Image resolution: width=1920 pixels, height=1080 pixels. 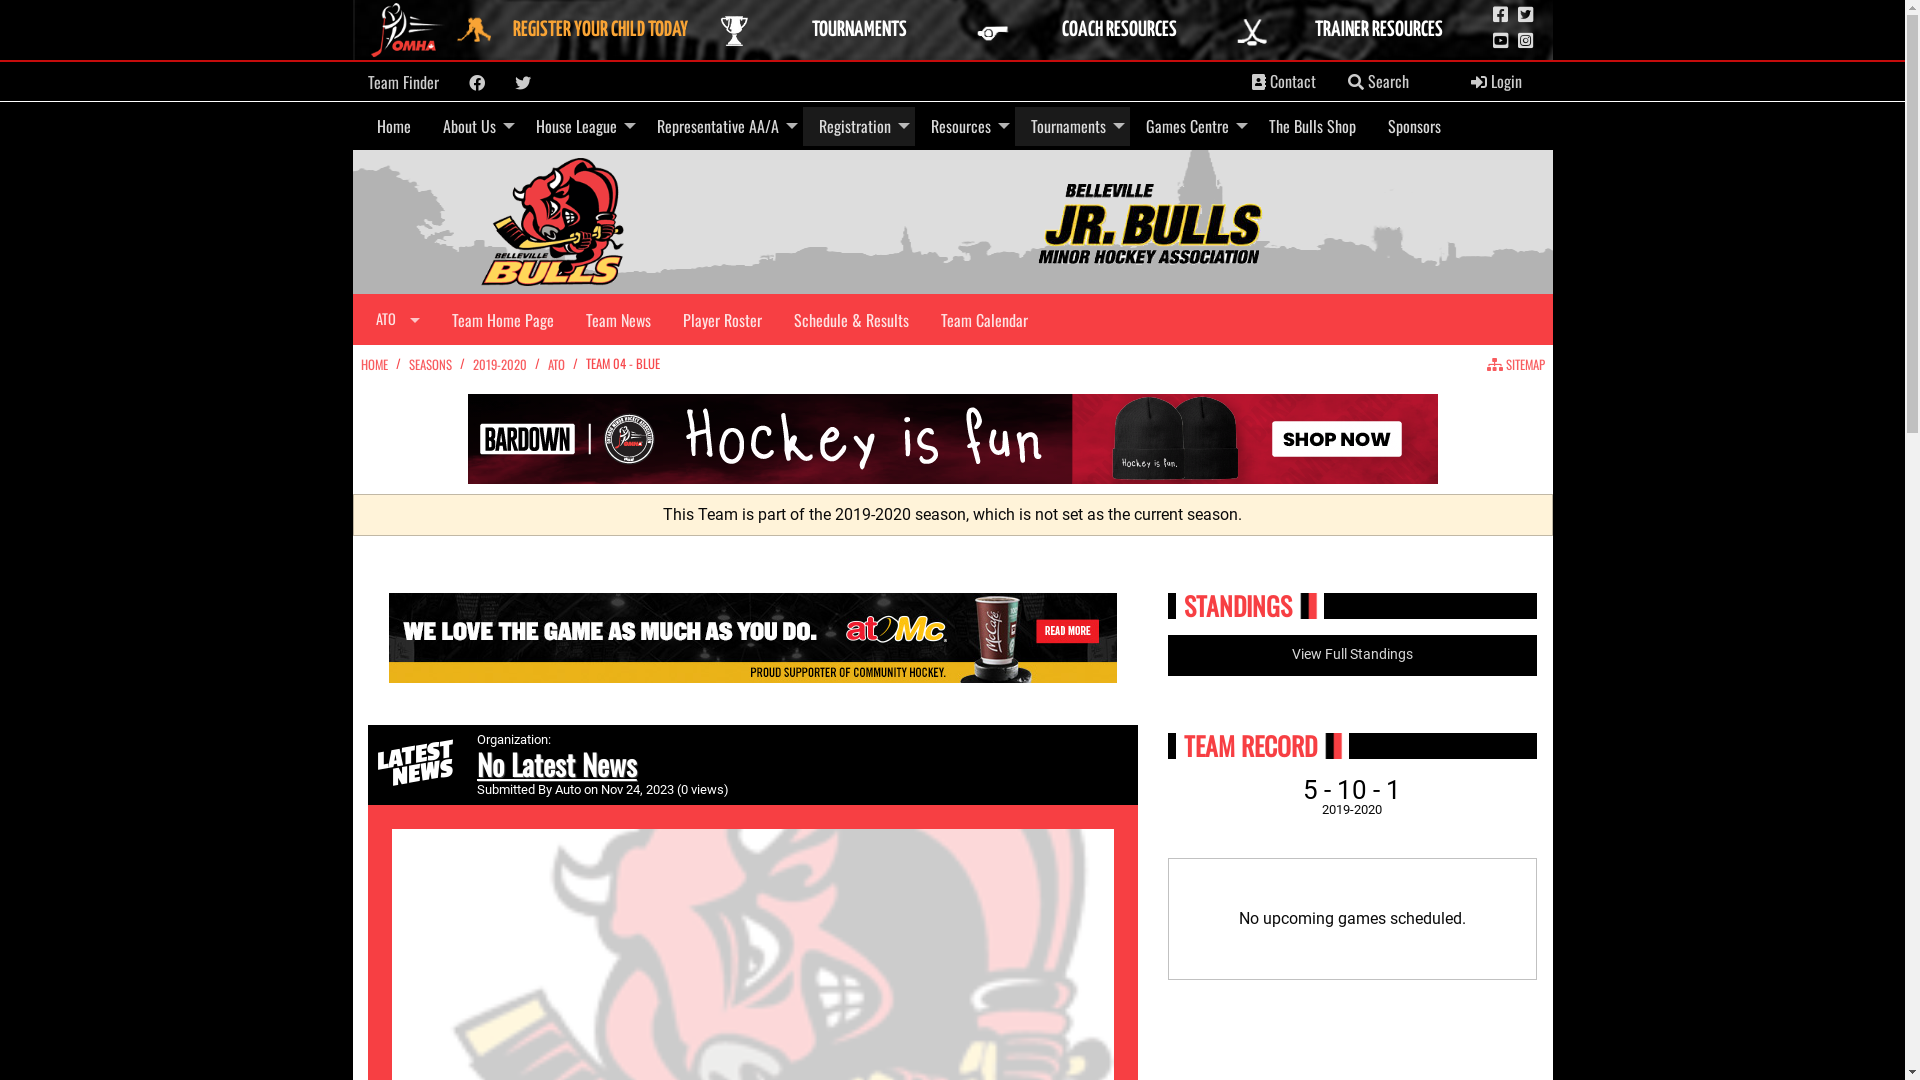 I want to click on Contacts, so click(x=1259, y=82).